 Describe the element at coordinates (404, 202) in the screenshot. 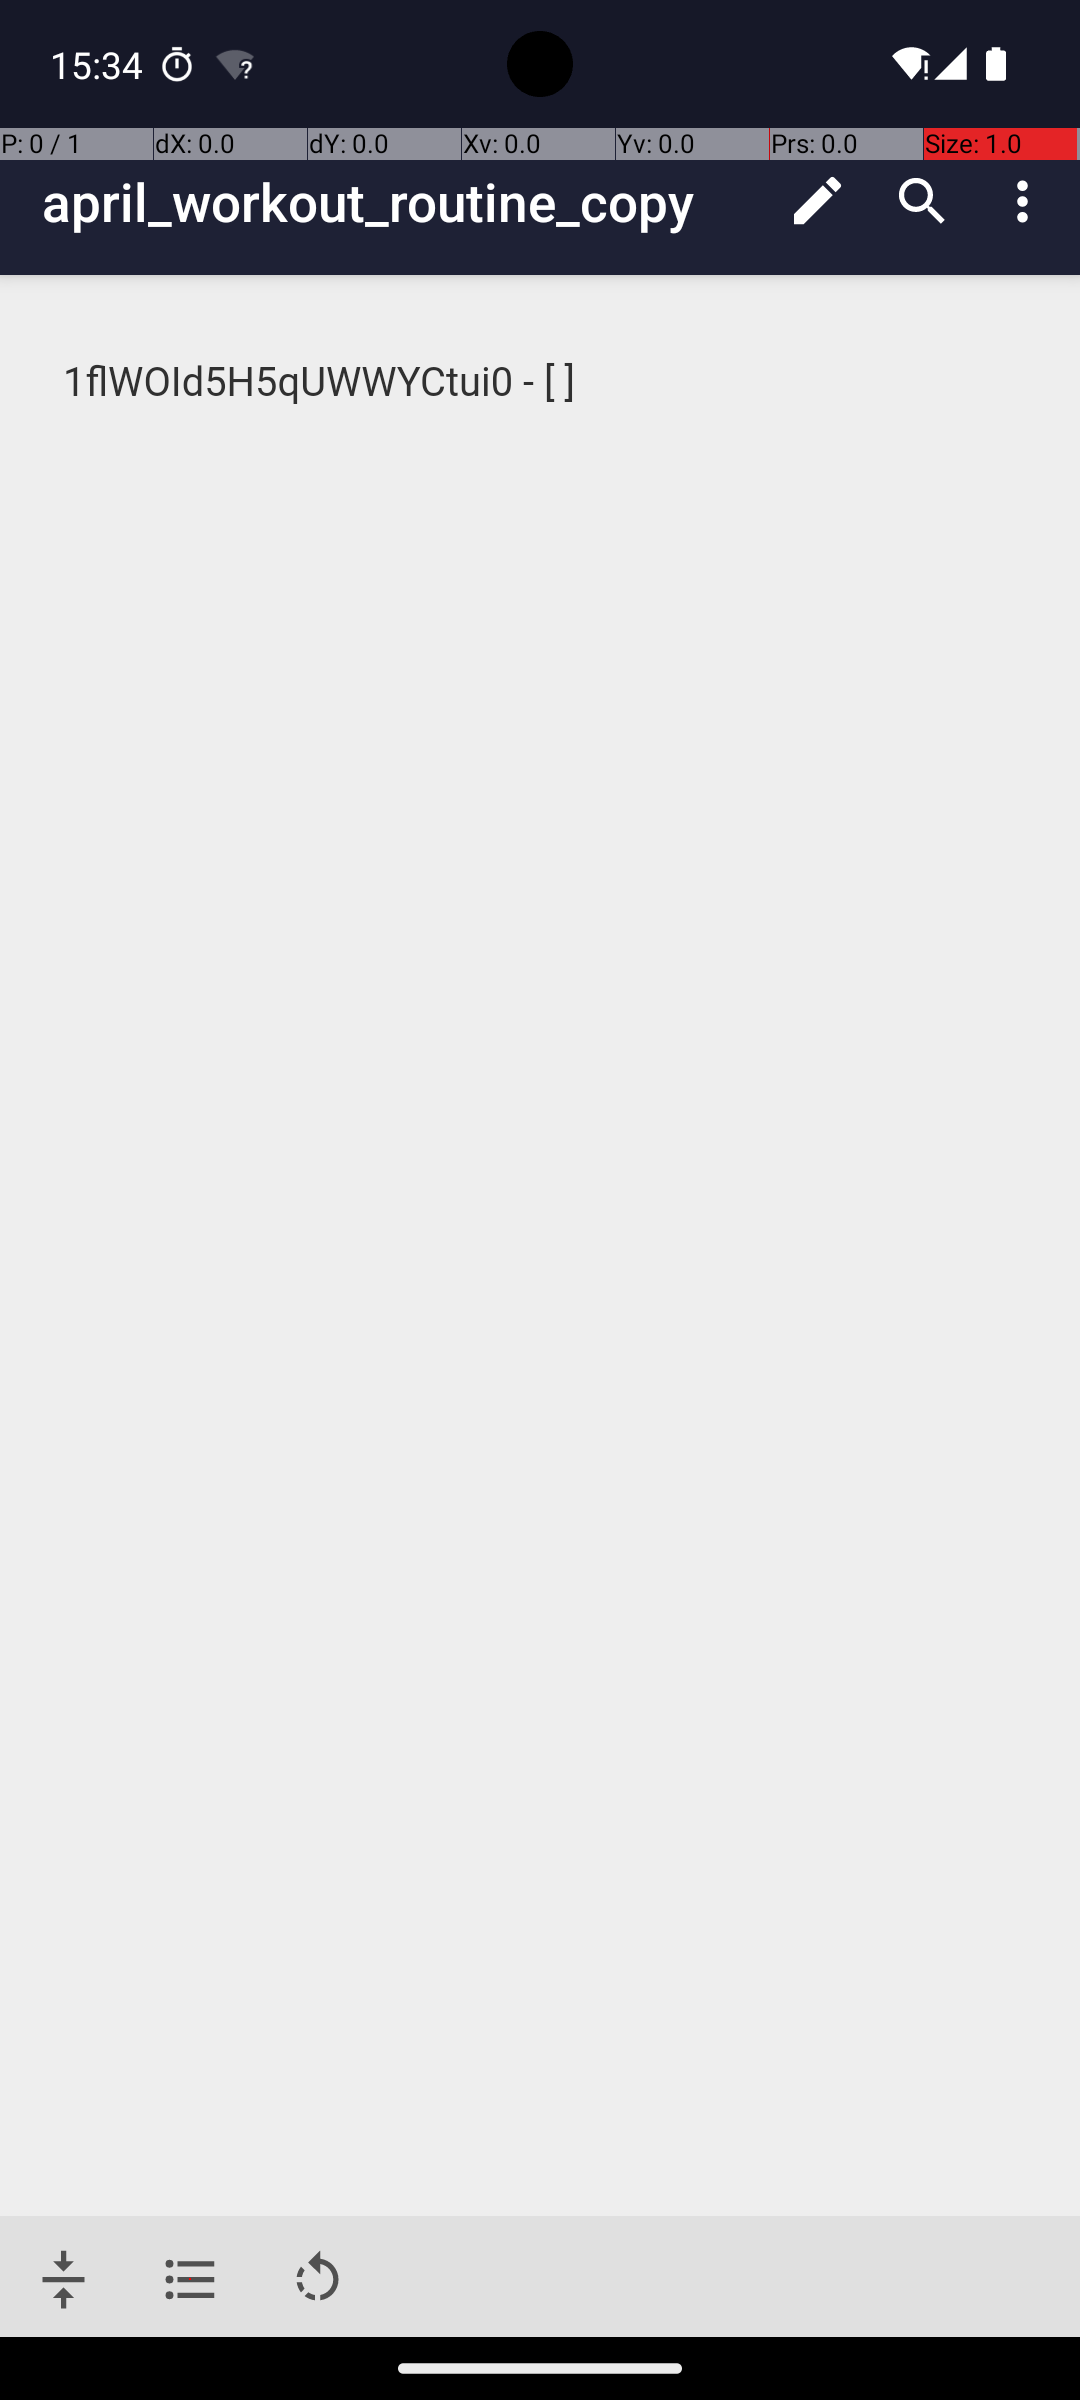

I see `april_workout_routine_copy` at that location.